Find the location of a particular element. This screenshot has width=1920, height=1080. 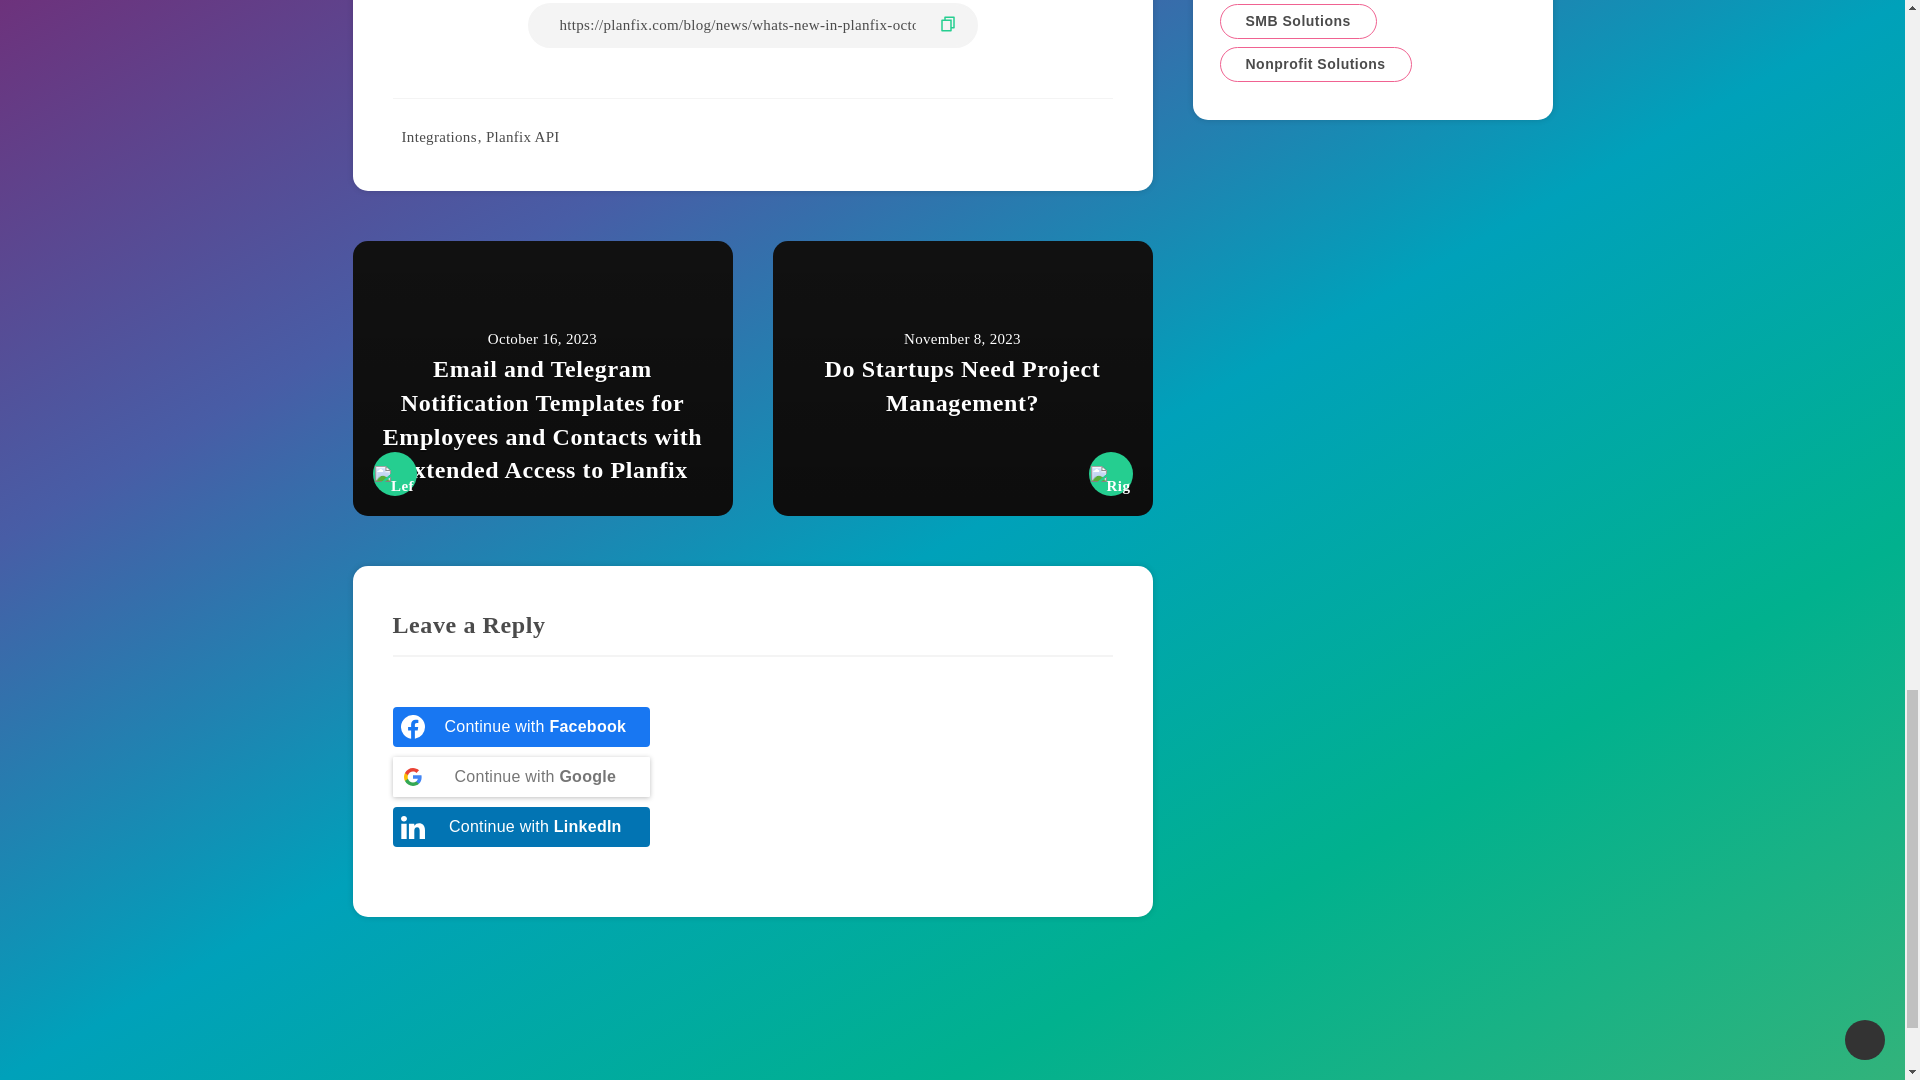

Continue with LinkedIn is located at coordinates (520, 826).